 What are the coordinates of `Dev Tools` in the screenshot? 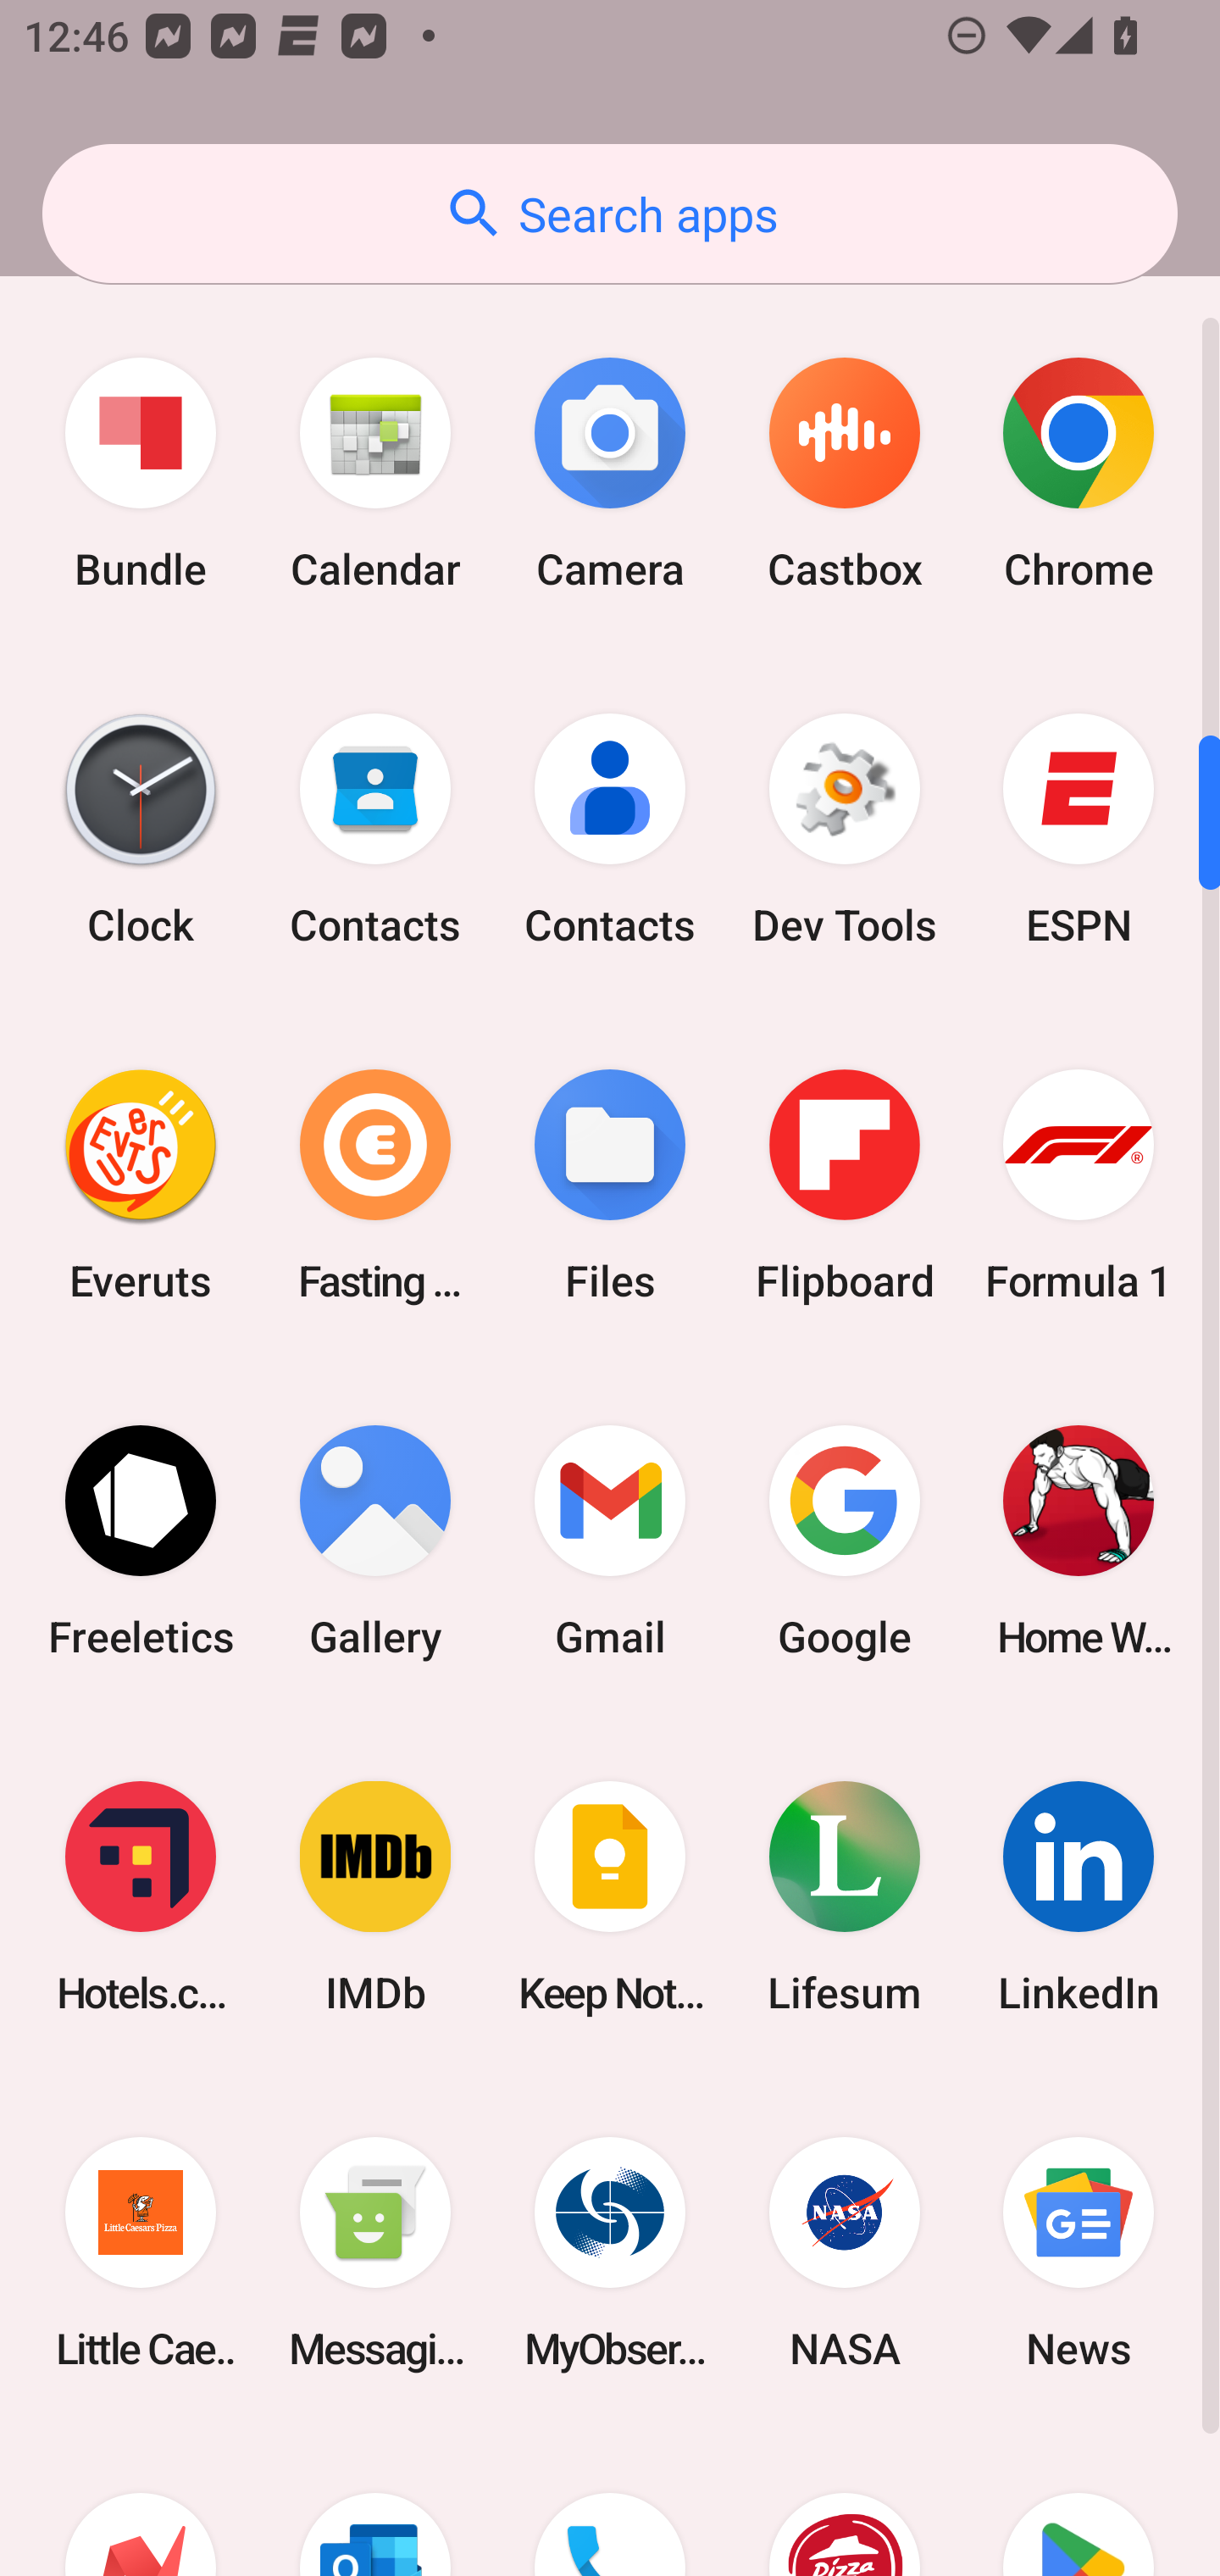 It's located at (844, 829).